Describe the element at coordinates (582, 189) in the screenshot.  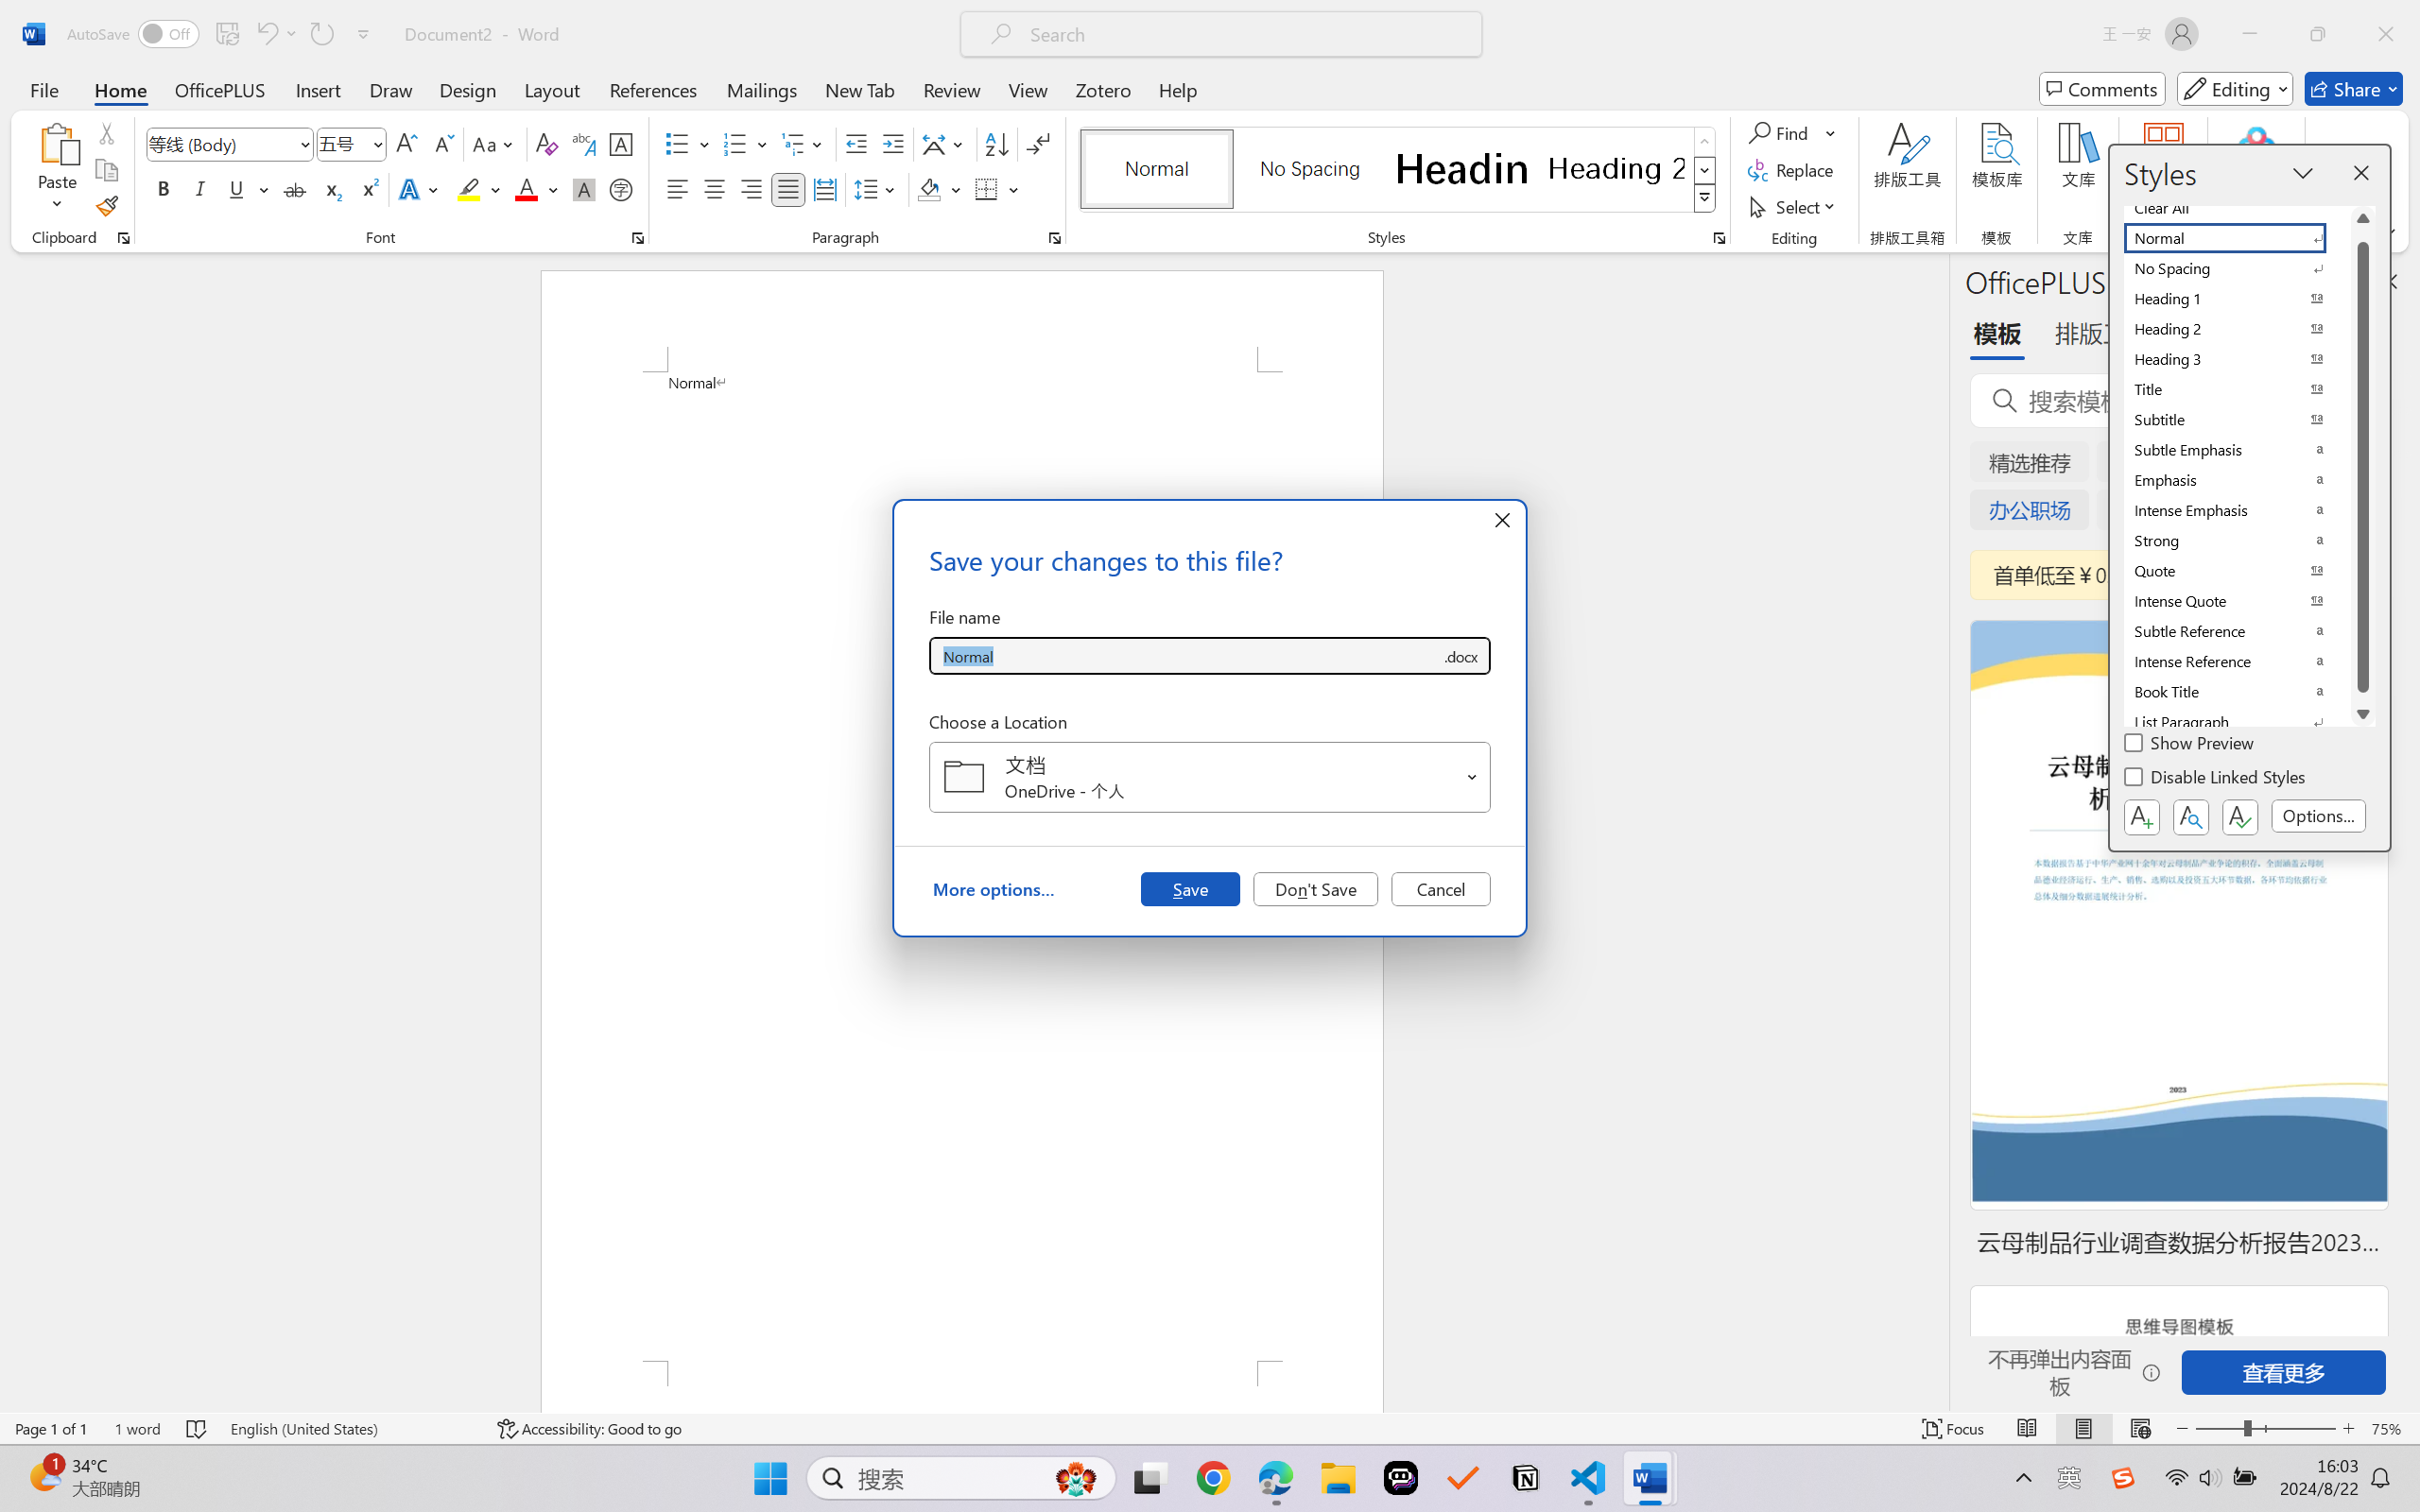
I see `Character Shading` at that location.